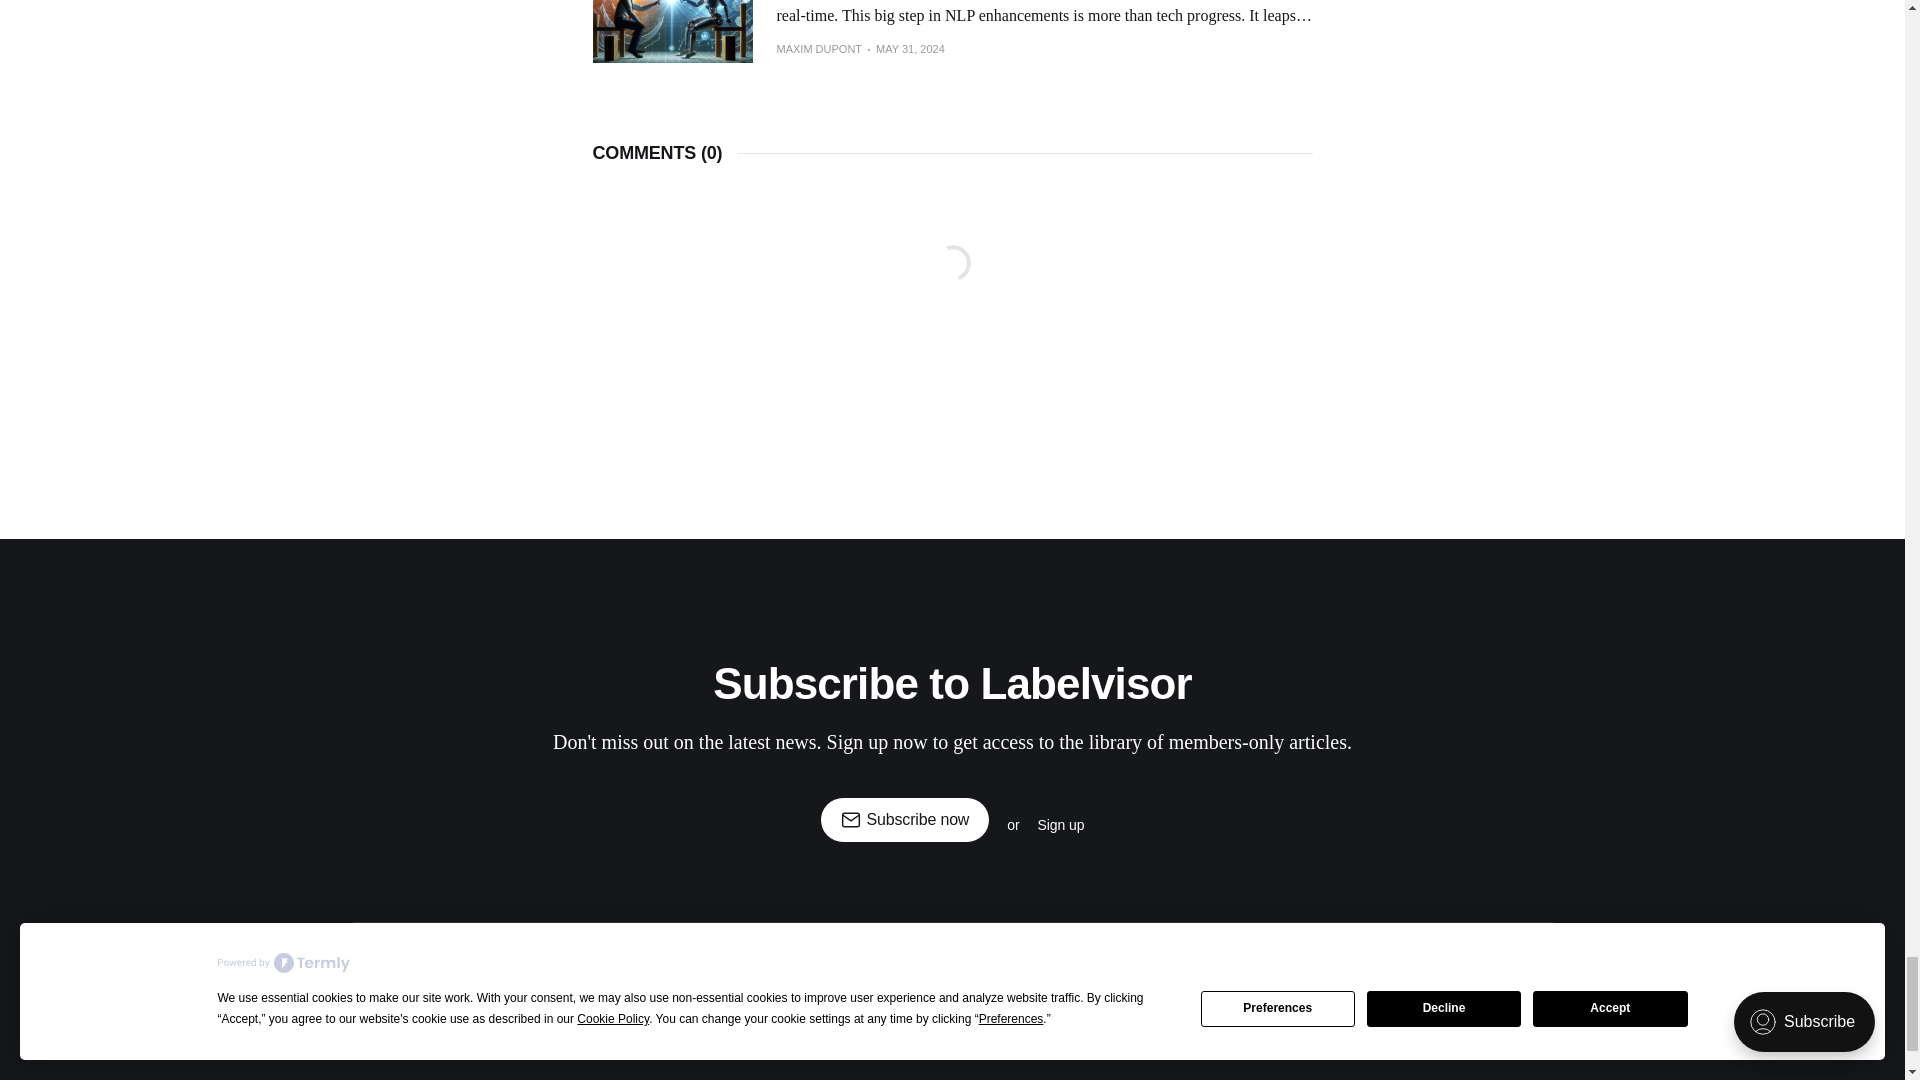 The width and height of the screenshot is (1920, 1080). What do you see at coordinates (1060, 824) in the screenshot?
I see `Sign up` at bounding box center [1060, 824].